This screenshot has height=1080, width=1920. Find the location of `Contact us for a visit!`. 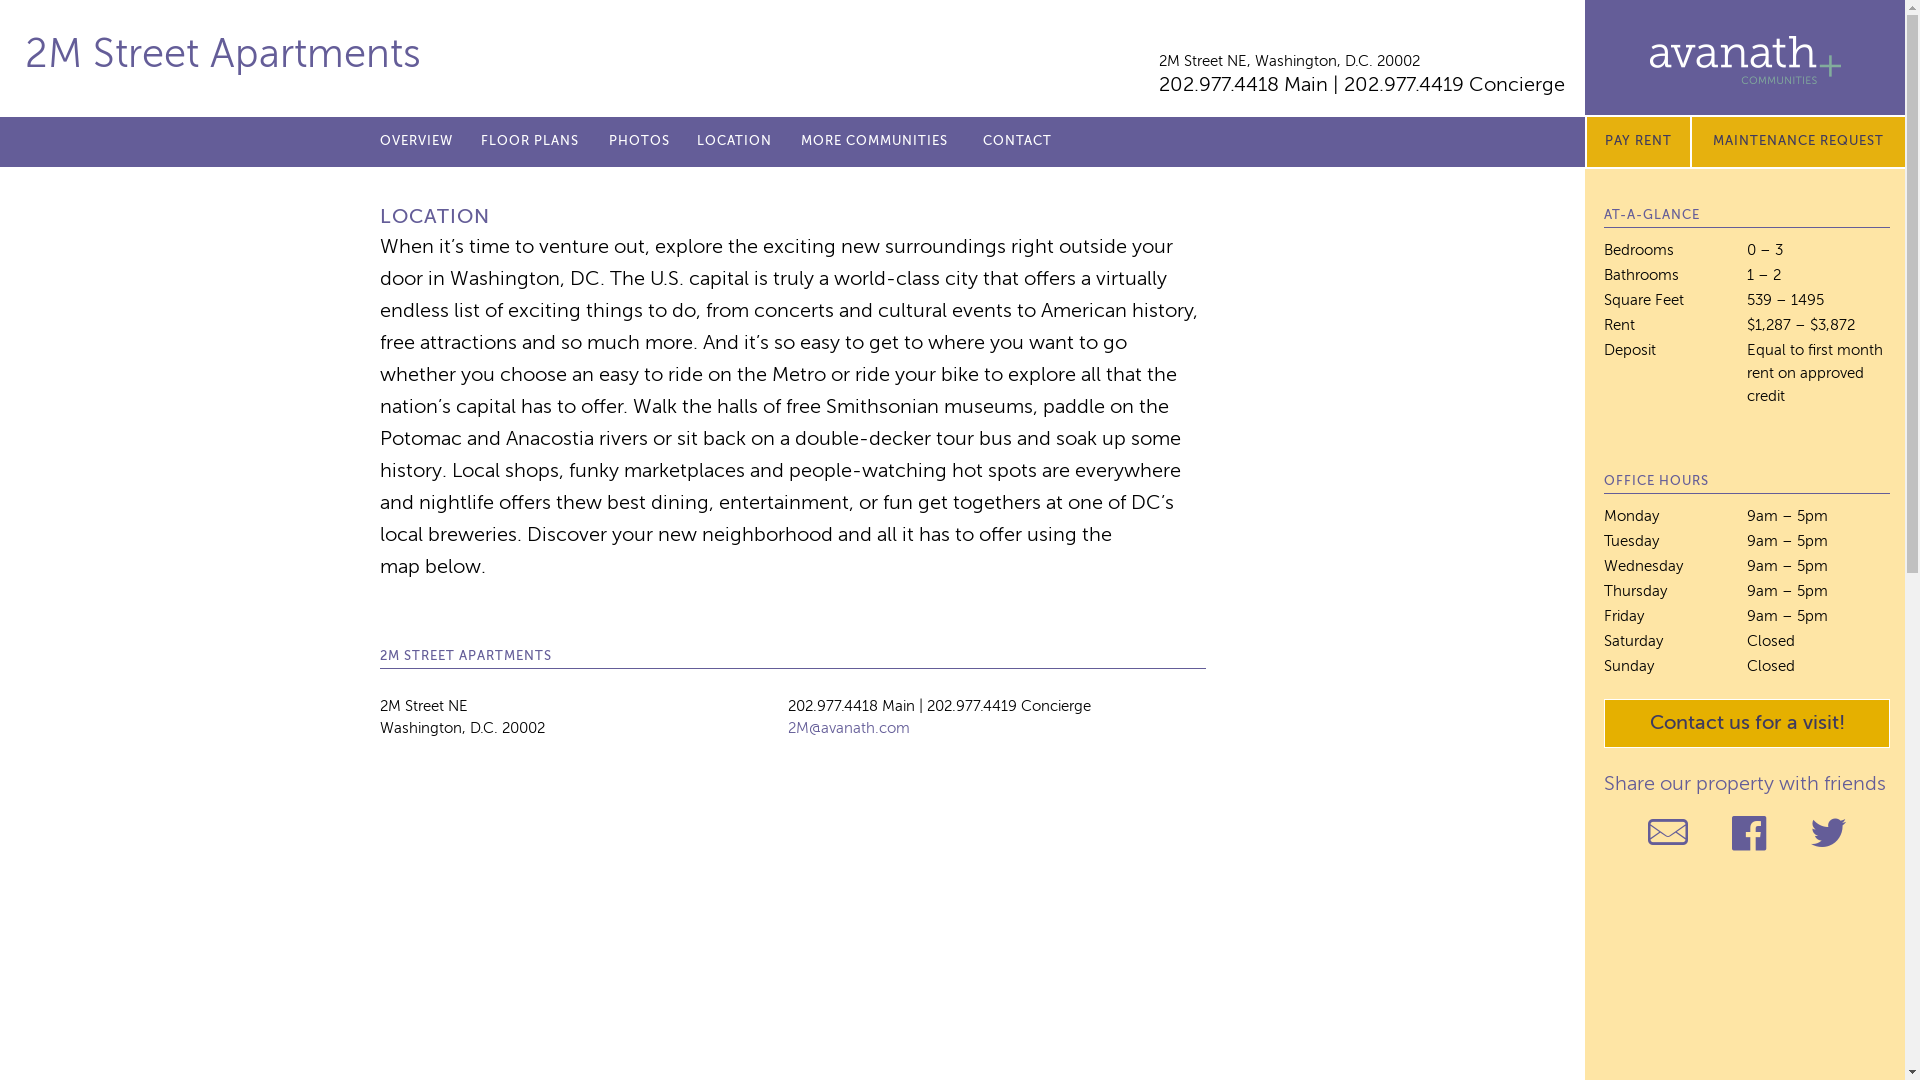

Contact us for a visit! is located at coordinates (1747, 723).